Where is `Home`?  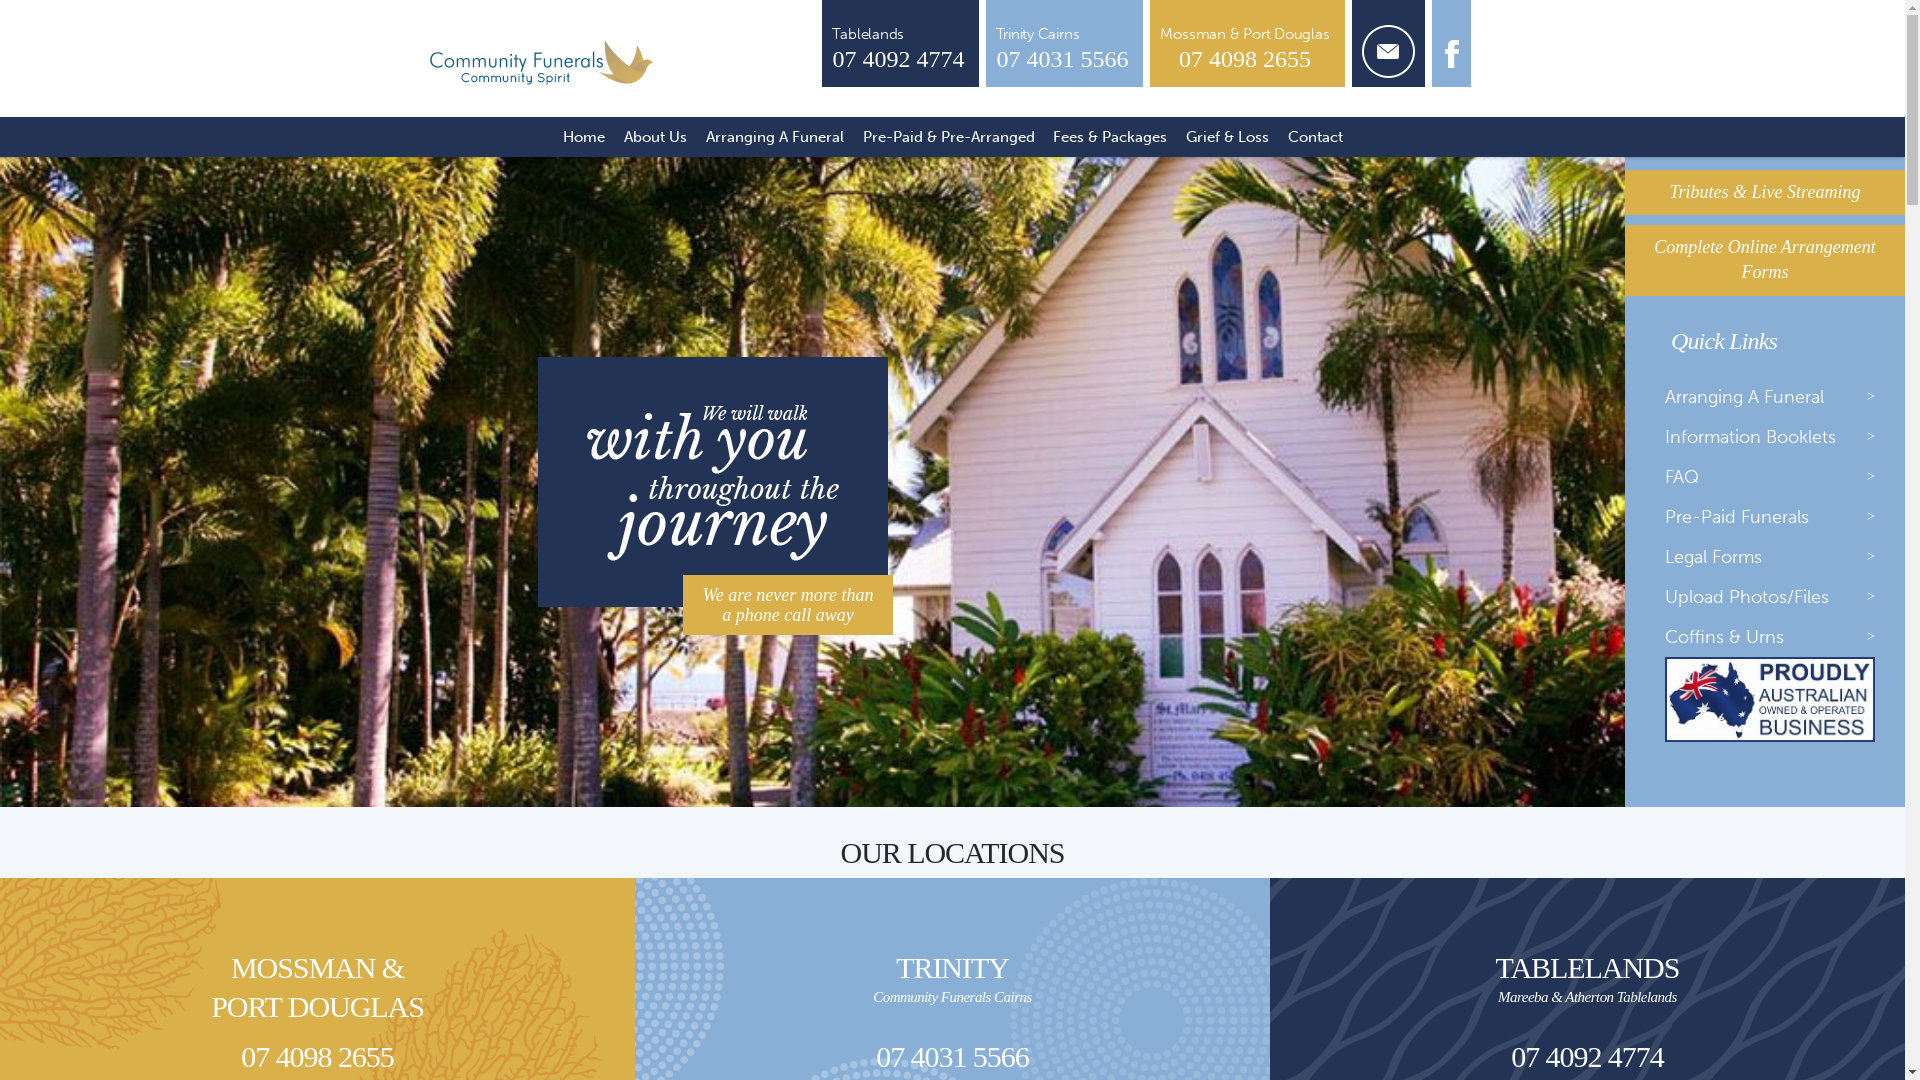 Home is located at coordinates (584, 137).